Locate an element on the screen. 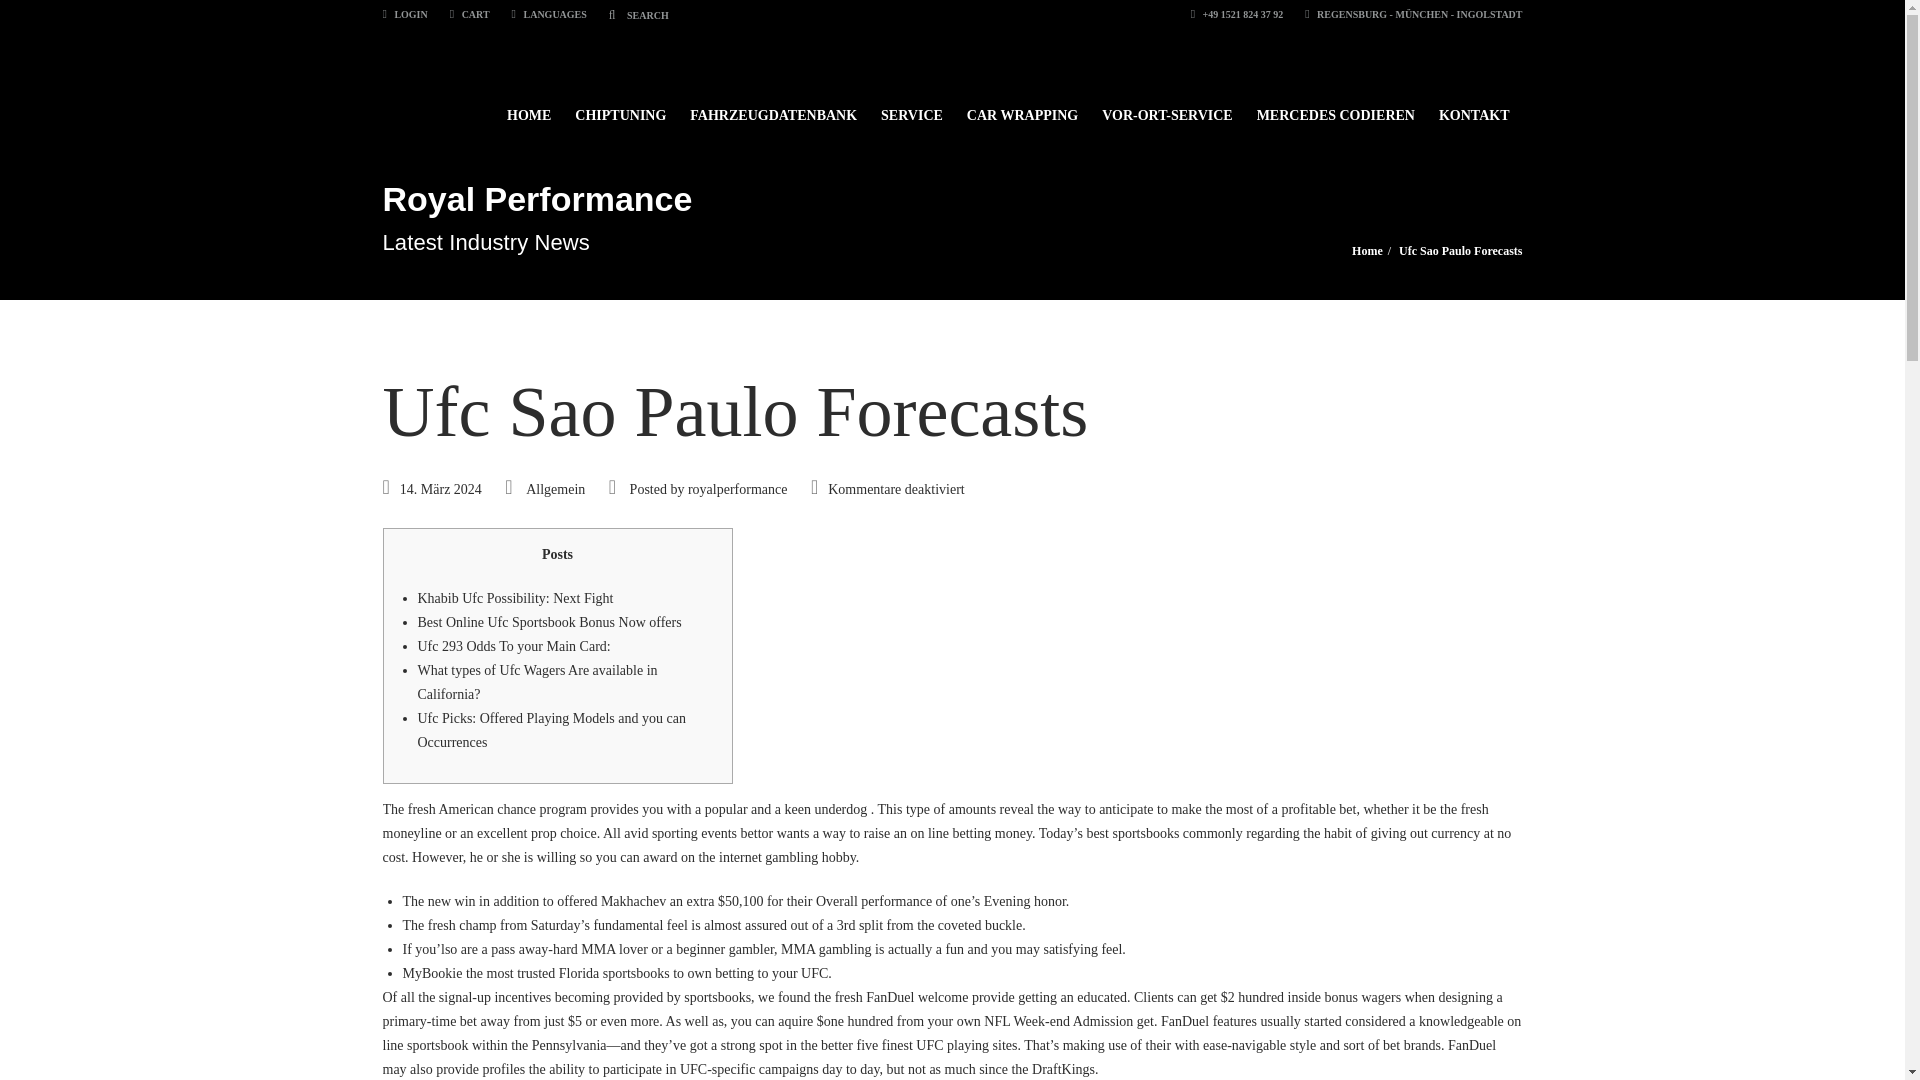  KONTAKT is located at coordinates (1474, 106).